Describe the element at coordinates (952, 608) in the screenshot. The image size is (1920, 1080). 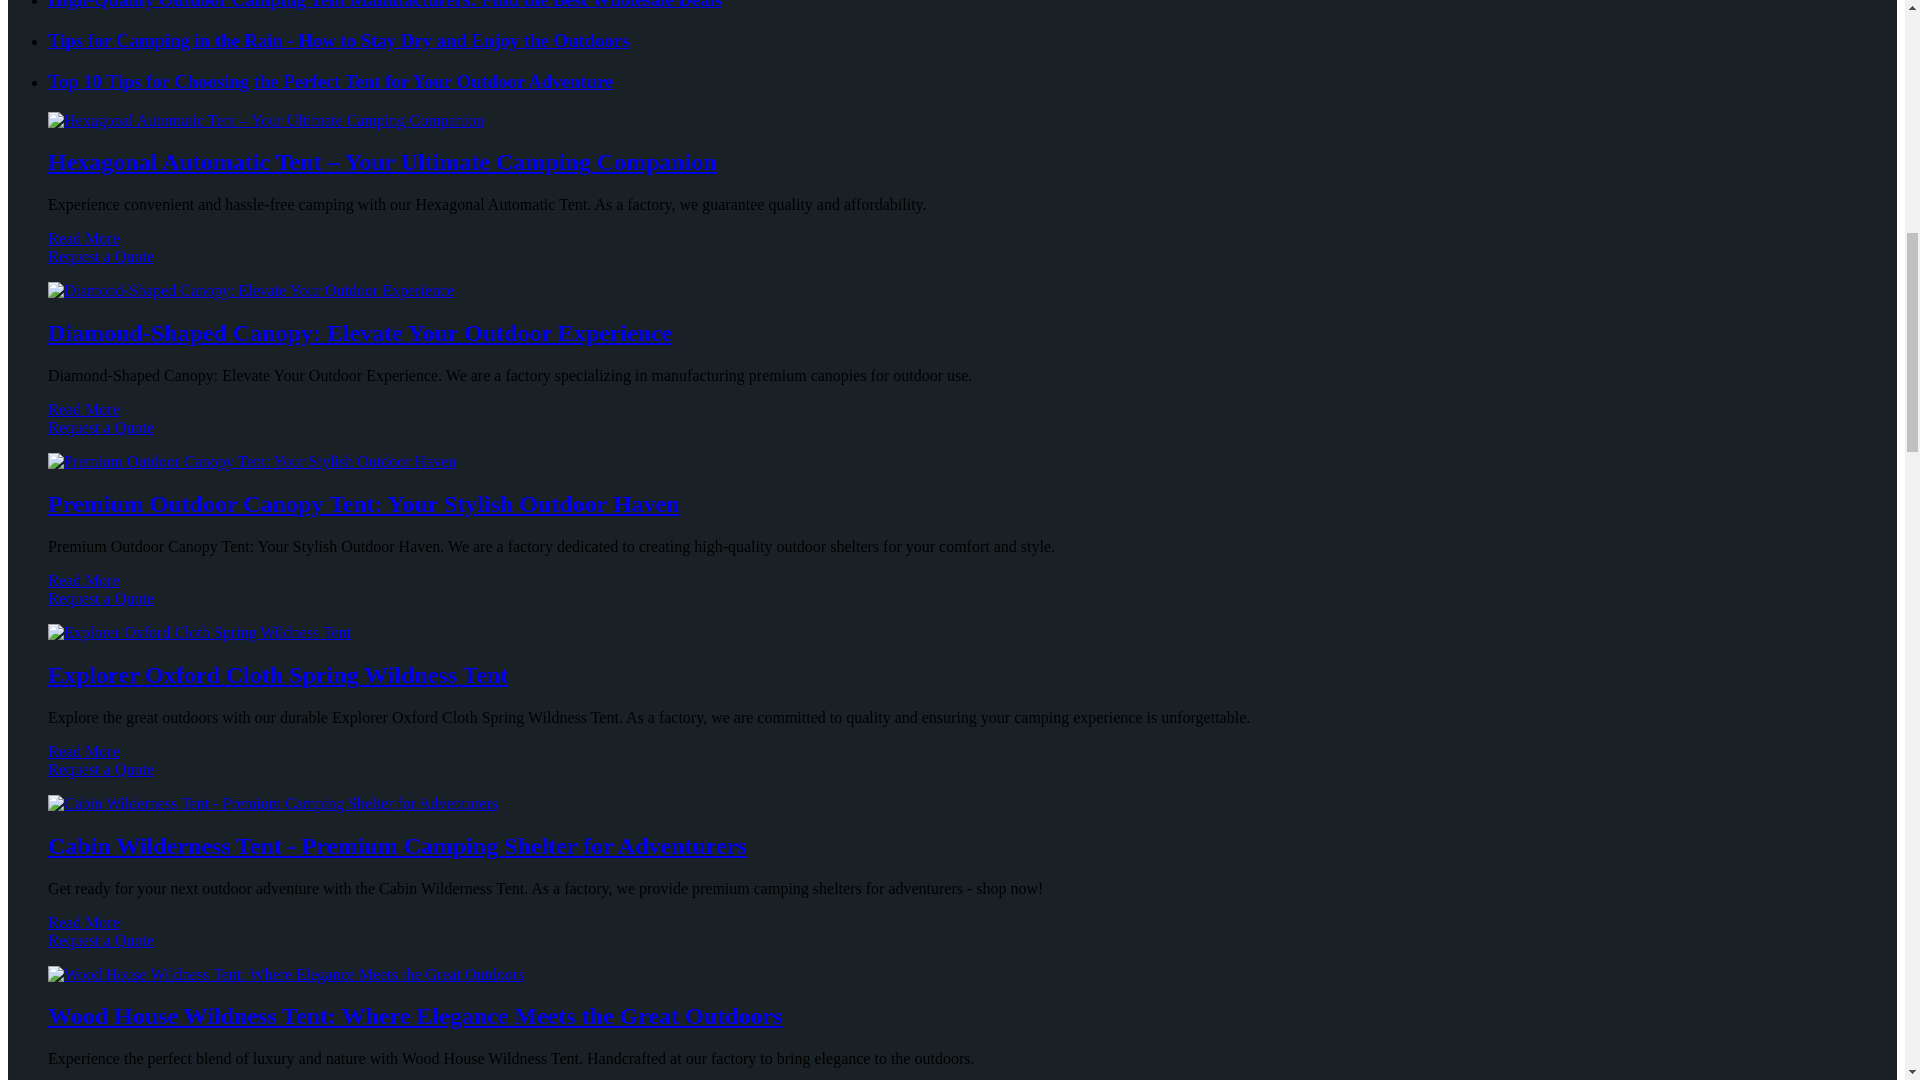
I see `Request a Quote` at that location.